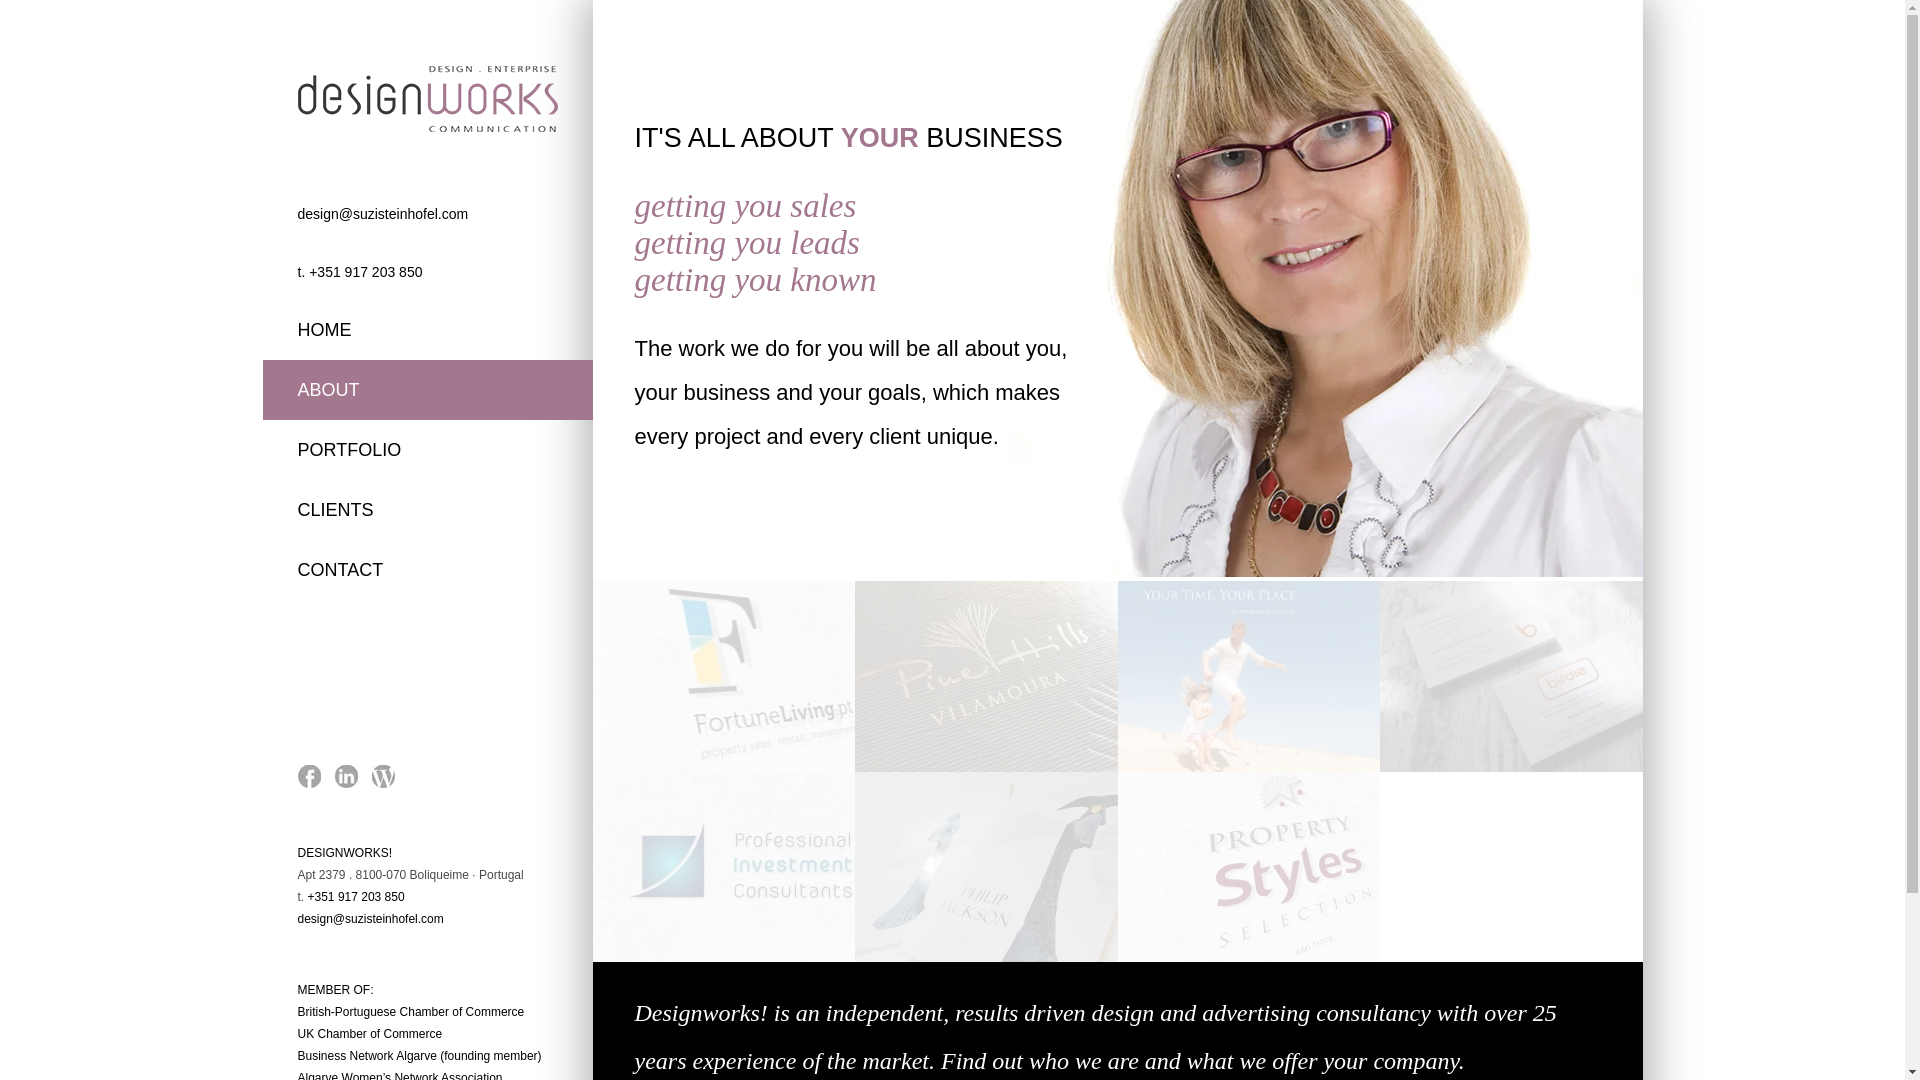 The height and width of the screenshot is (1080, 1920). Describe the element at coordinates (308, 782) in the screenshot. I see `Follow us on Facebook` at that location.